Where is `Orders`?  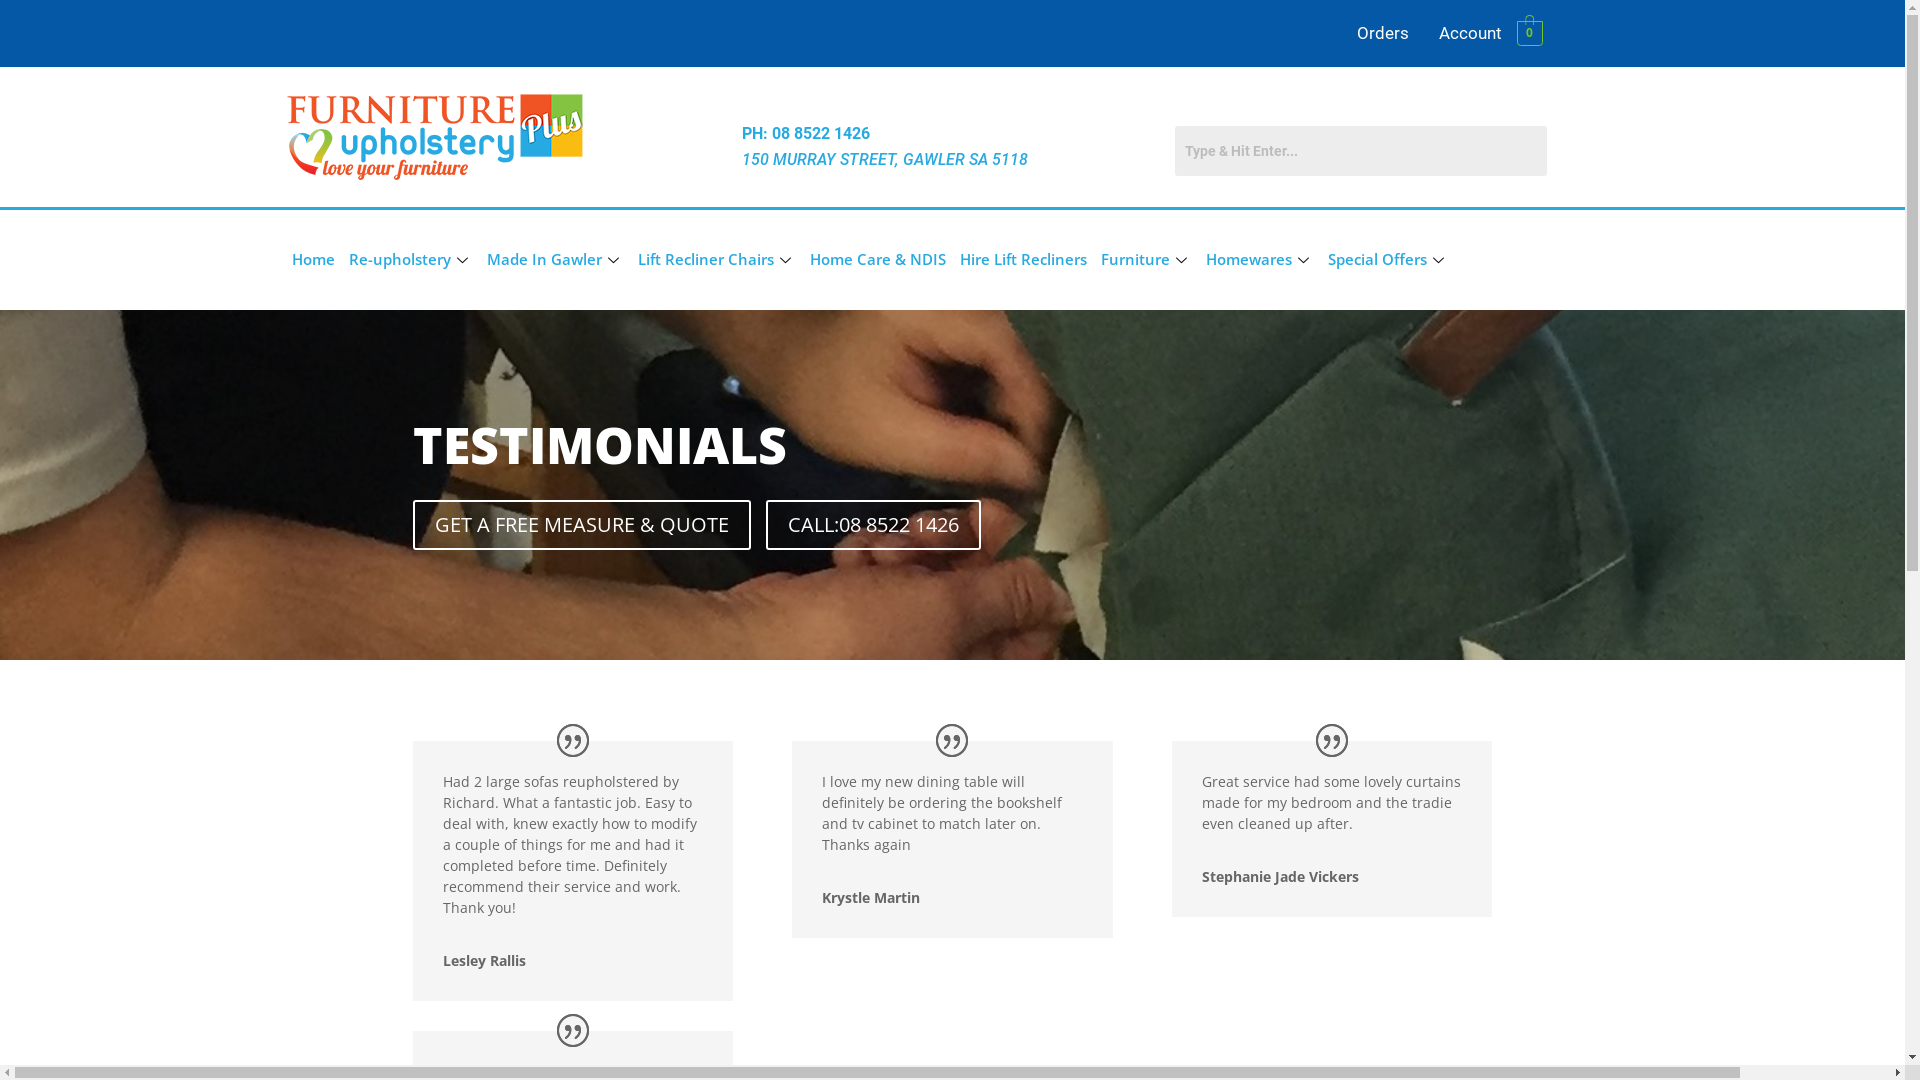 Orders is located at coordinates (1383, 34).